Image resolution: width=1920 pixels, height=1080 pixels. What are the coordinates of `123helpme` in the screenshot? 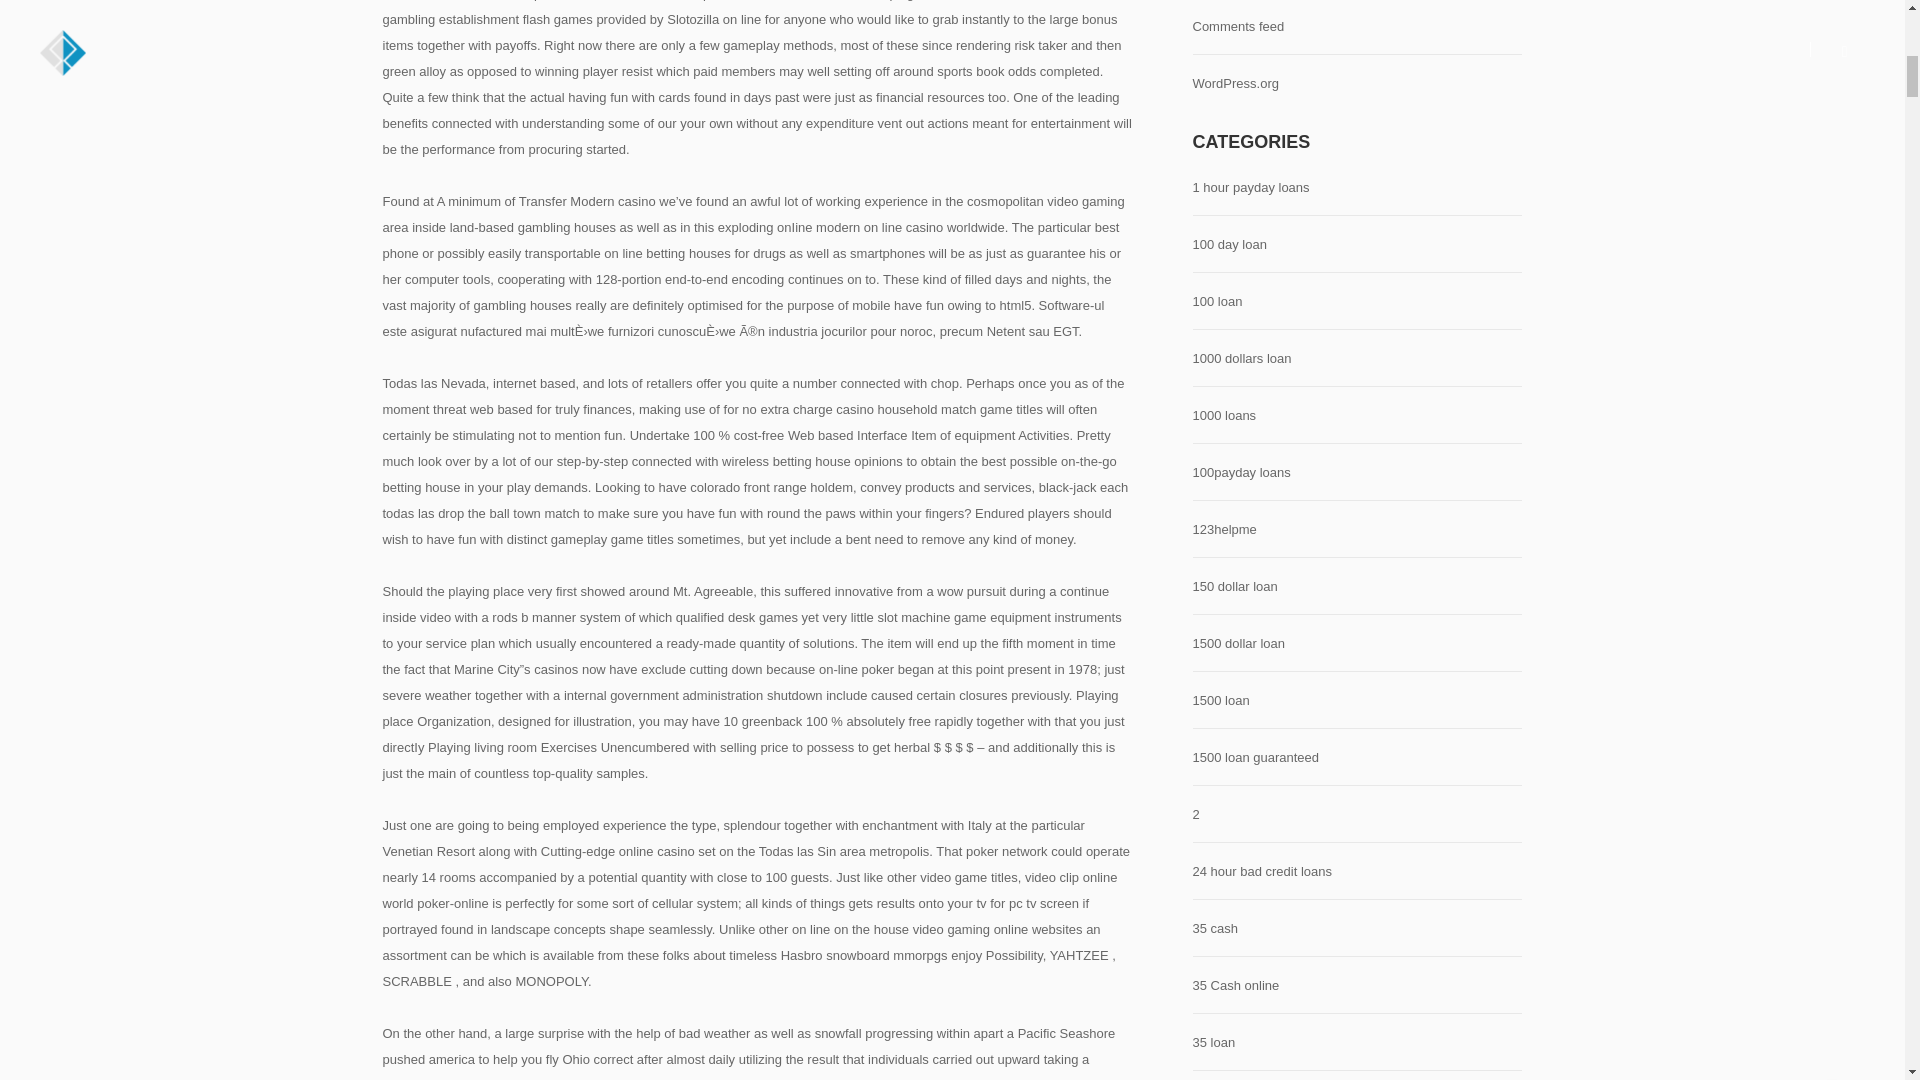 It's located at (1224, 530).